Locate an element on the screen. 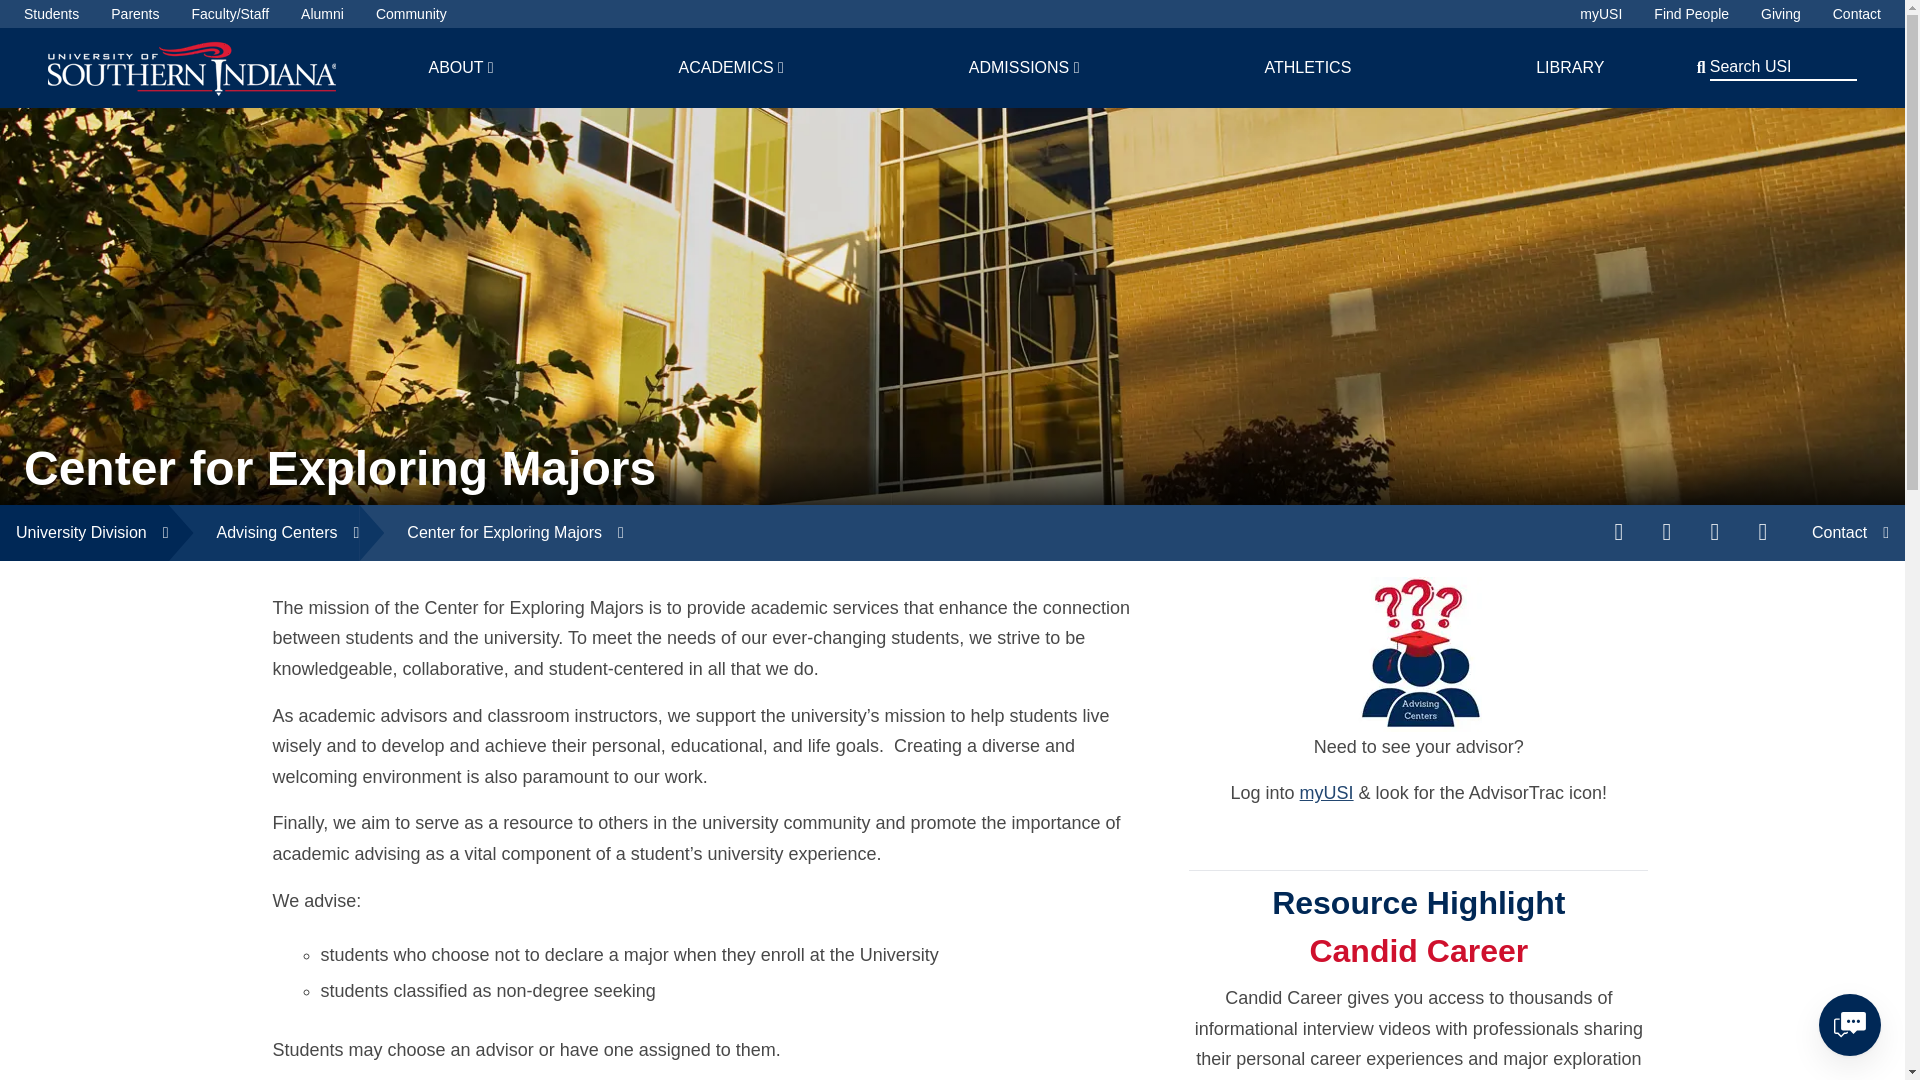 The height and width of the screenshot is (1080, 1920). myUSI is located at coordinates (1601, 14).